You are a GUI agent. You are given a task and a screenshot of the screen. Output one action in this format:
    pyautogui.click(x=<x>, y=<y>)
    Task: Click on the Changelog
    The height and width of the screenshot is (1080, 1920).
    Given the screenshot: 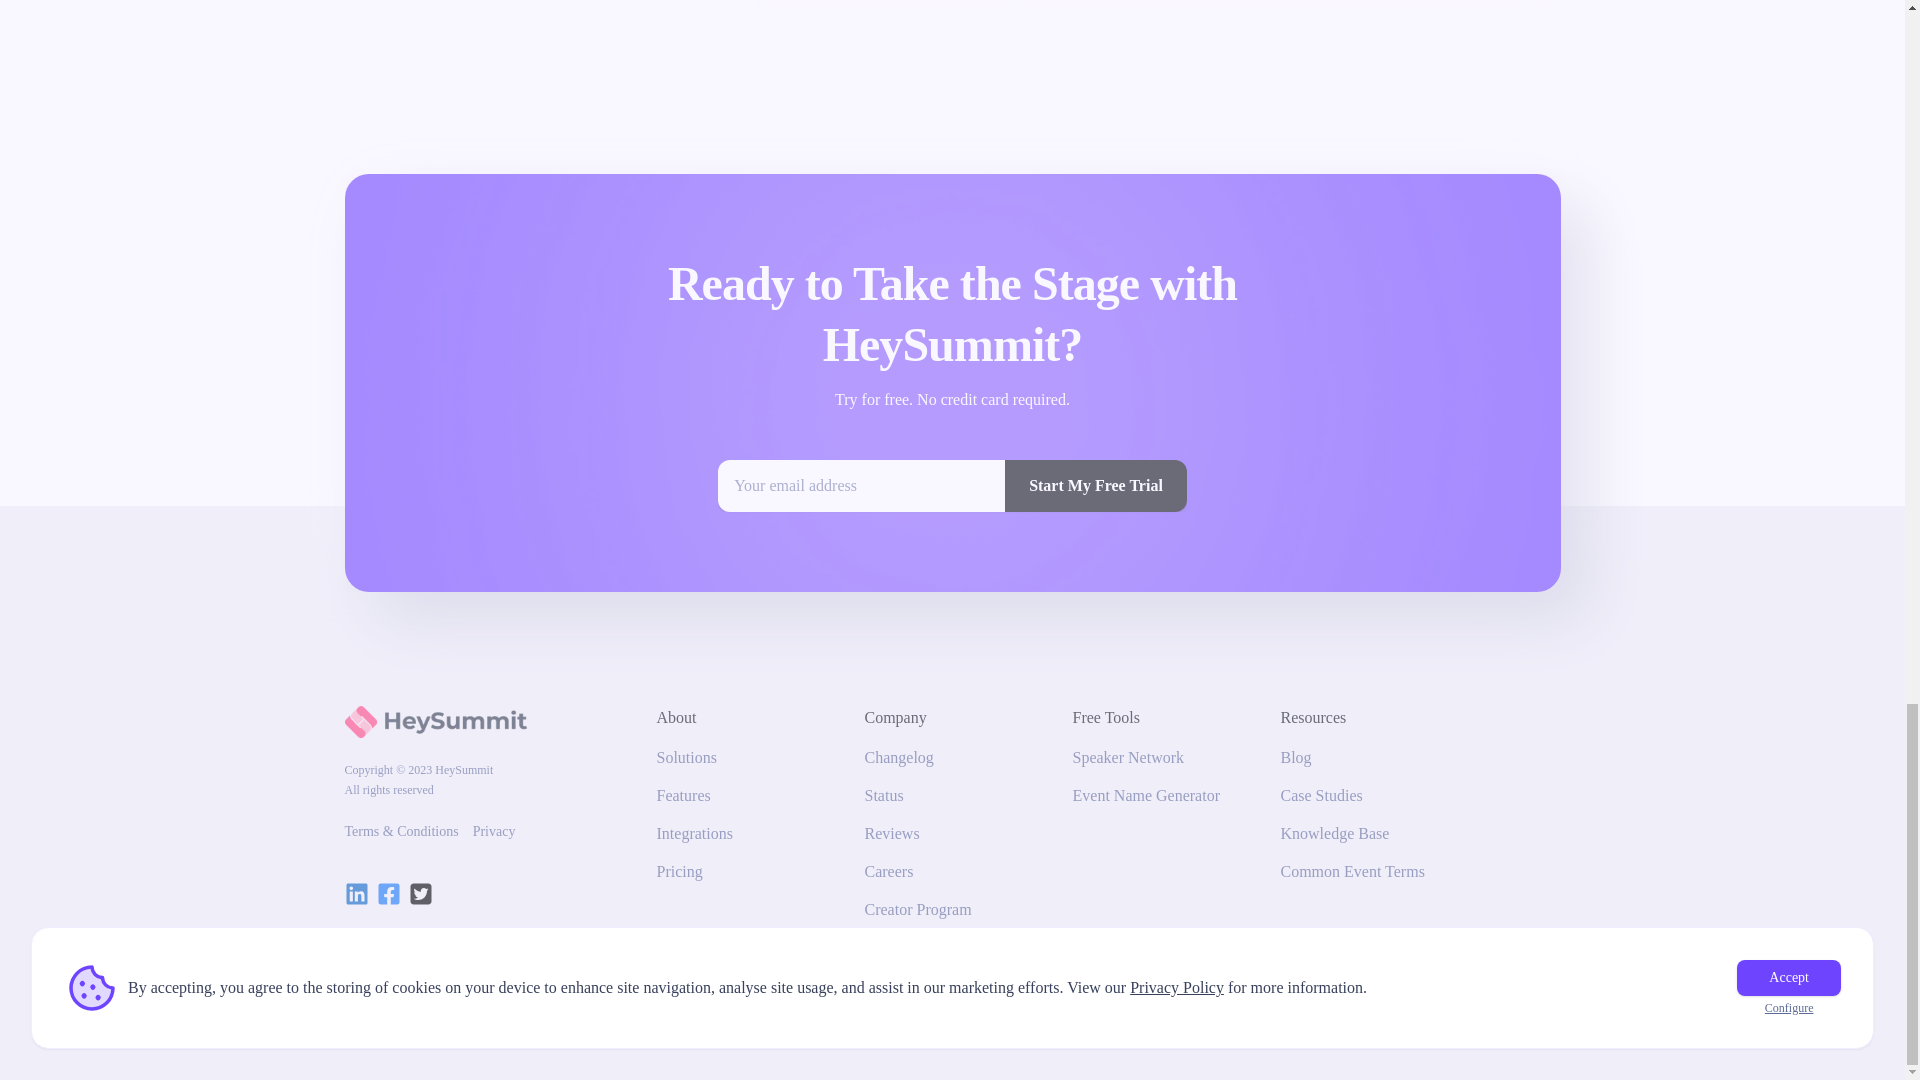 What is the action you would take?
    pyautogui.click(x=898, y=758)
    